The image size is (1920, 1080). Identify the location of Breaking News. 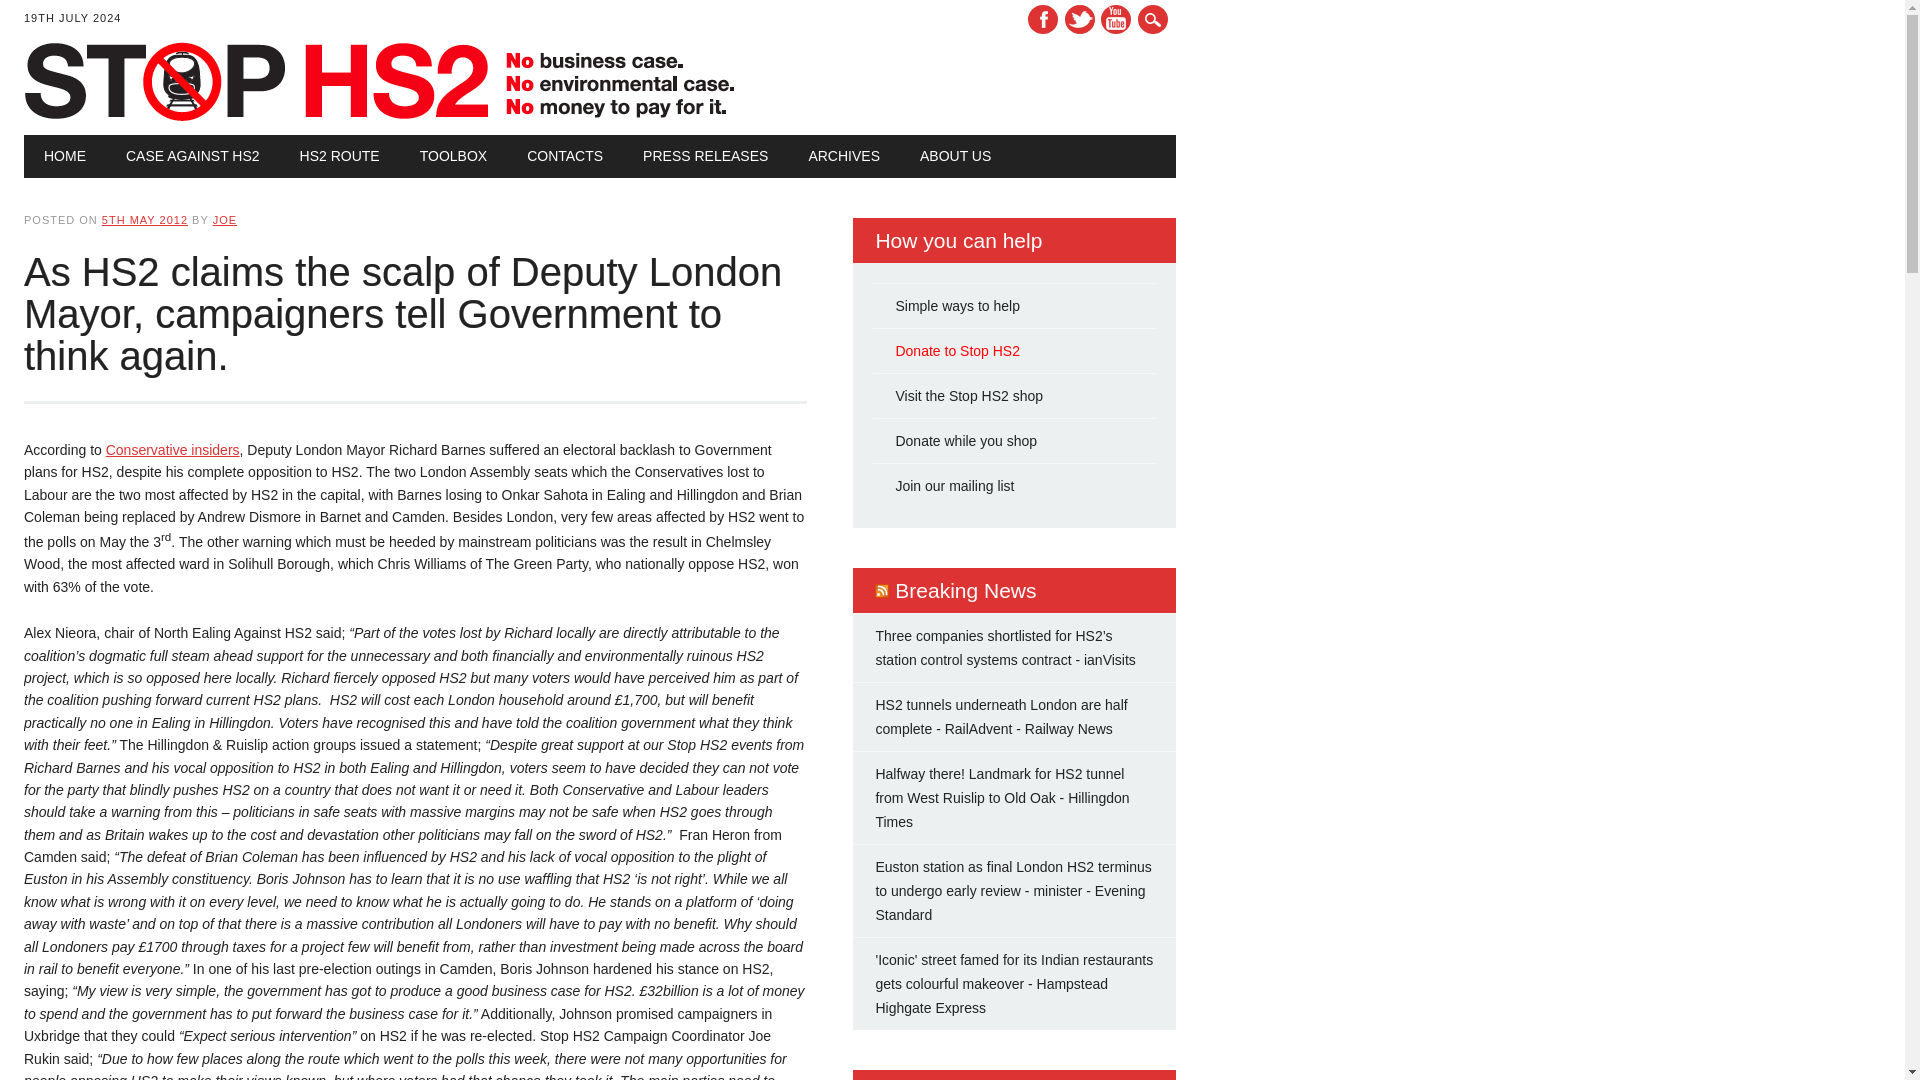
(965, 590).